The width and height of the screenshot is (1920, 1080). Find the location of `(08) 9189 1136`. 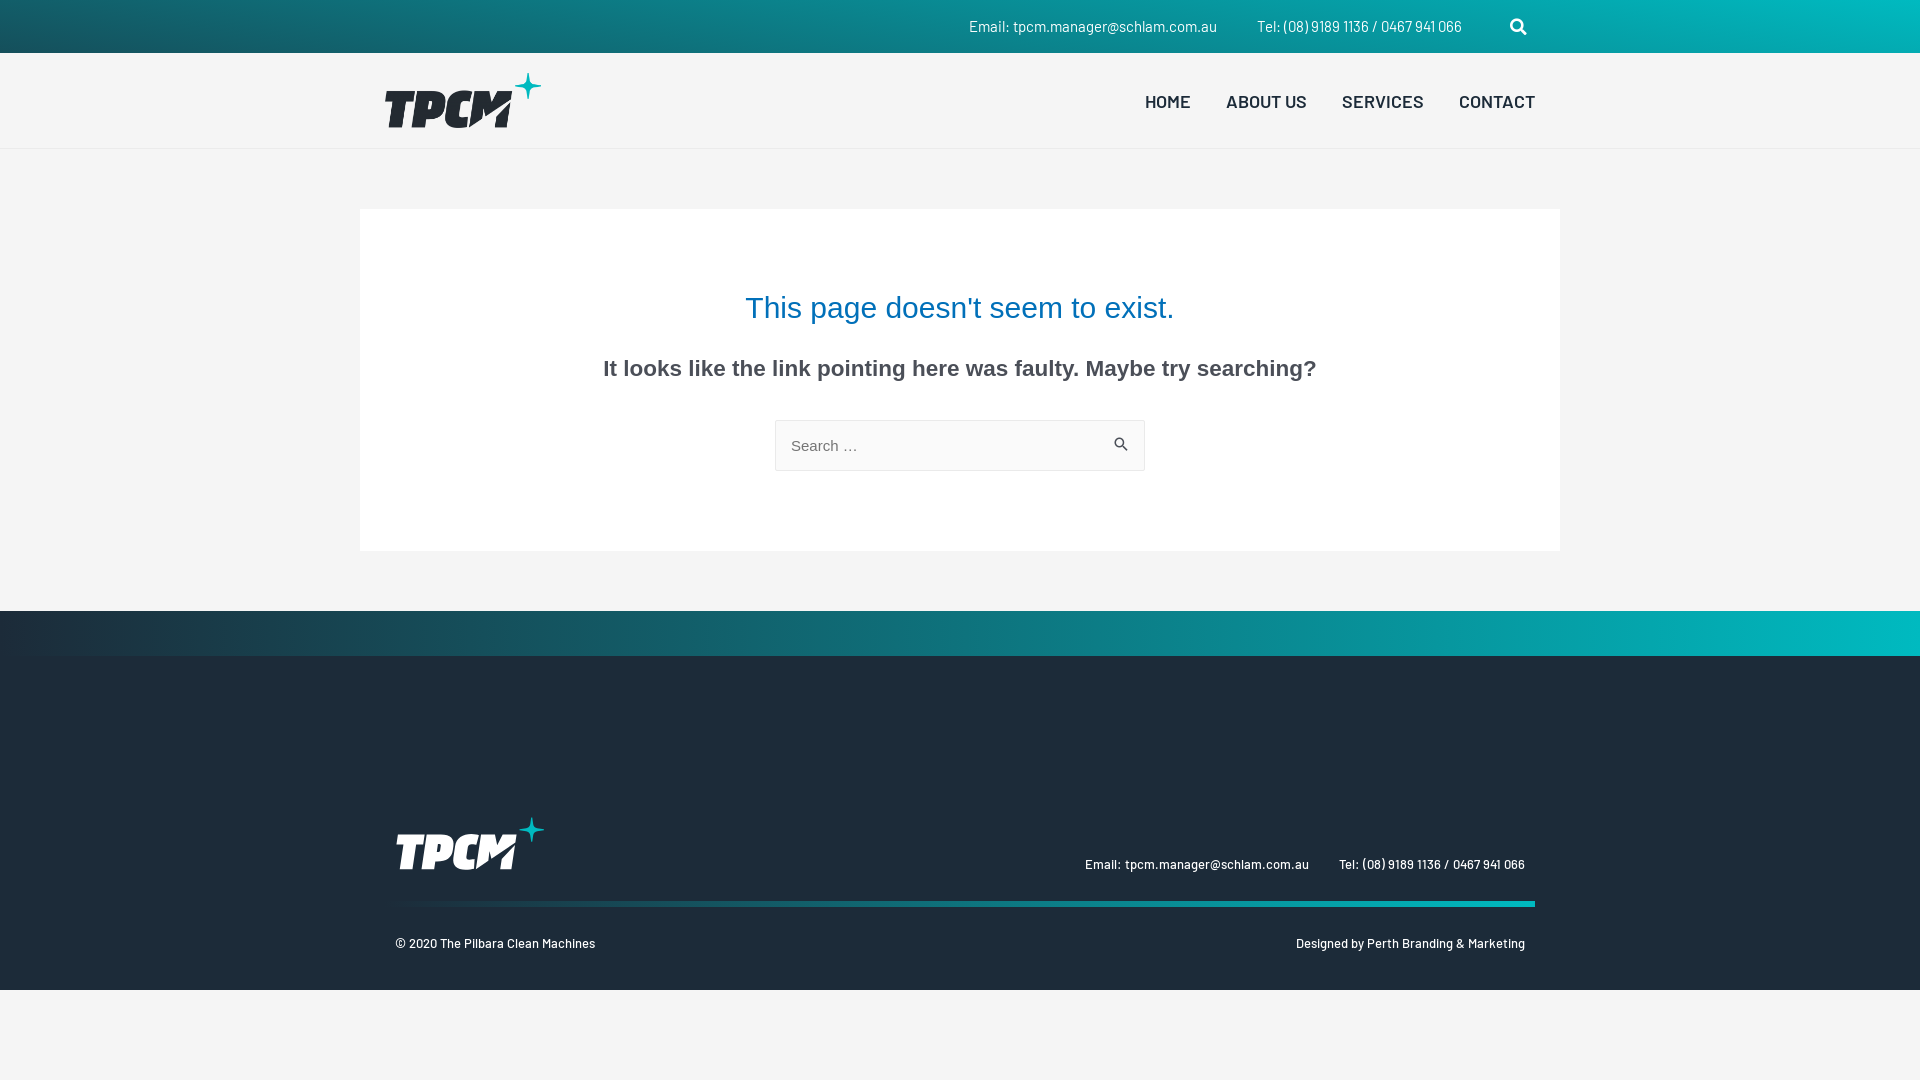

(08) 9189 1136 is located at coordinates (1402, 864).